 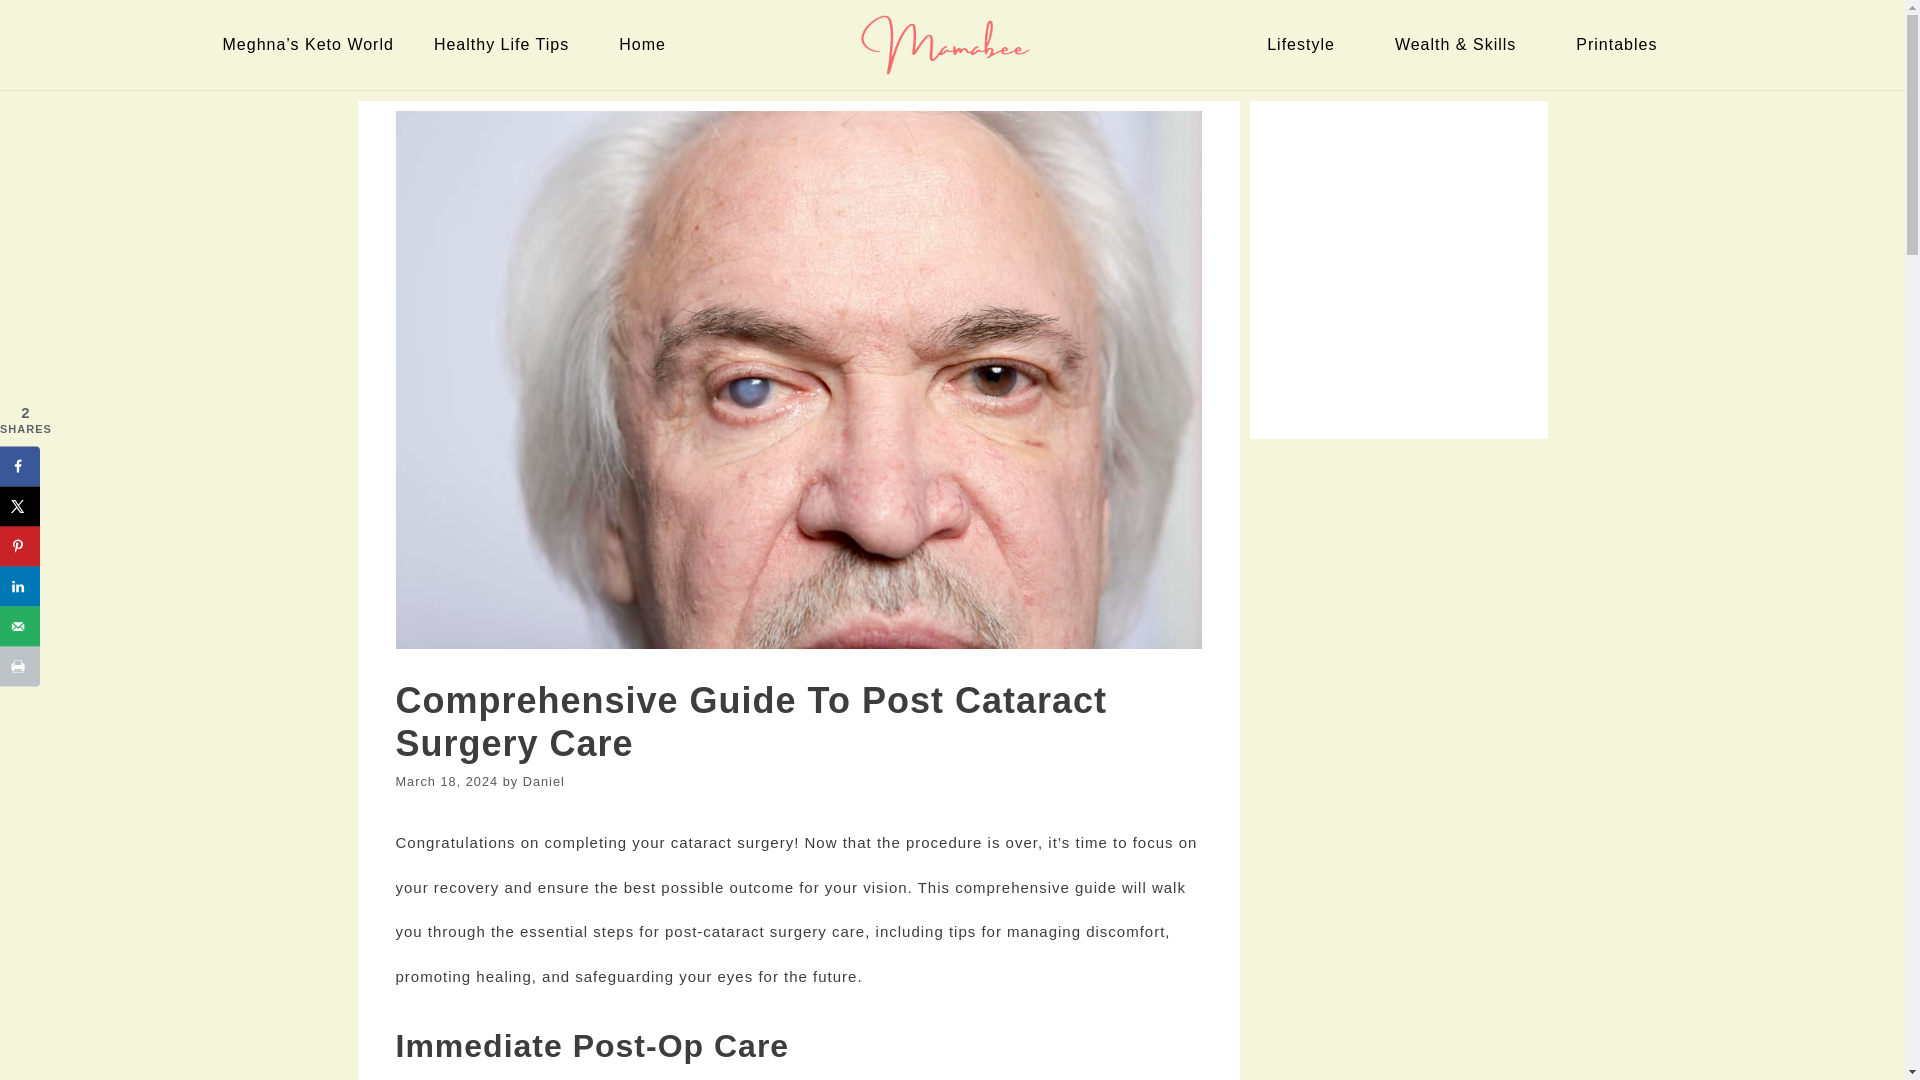 I want to click on Share on Facebook, so click(x=20, y=466).